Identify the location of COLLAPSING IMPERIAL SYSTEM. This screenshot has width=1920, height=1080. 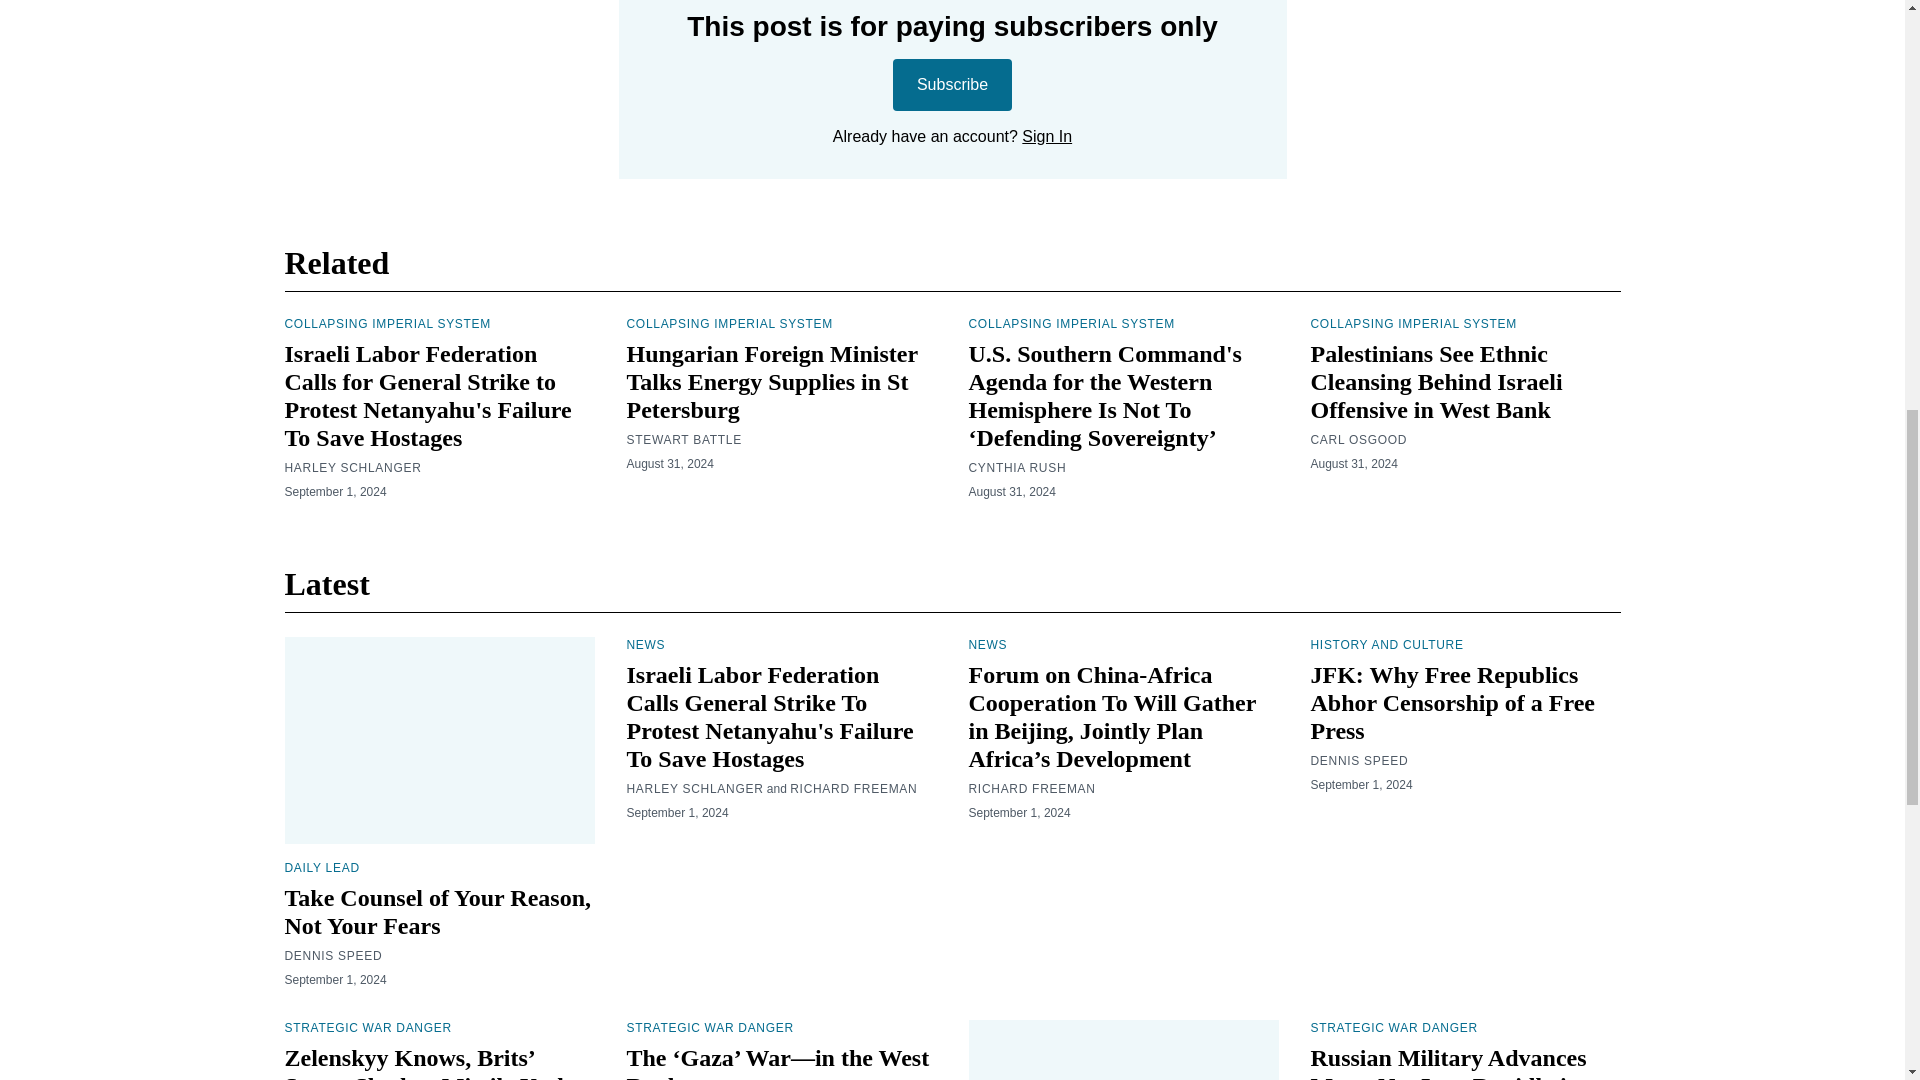
(1070, 324).